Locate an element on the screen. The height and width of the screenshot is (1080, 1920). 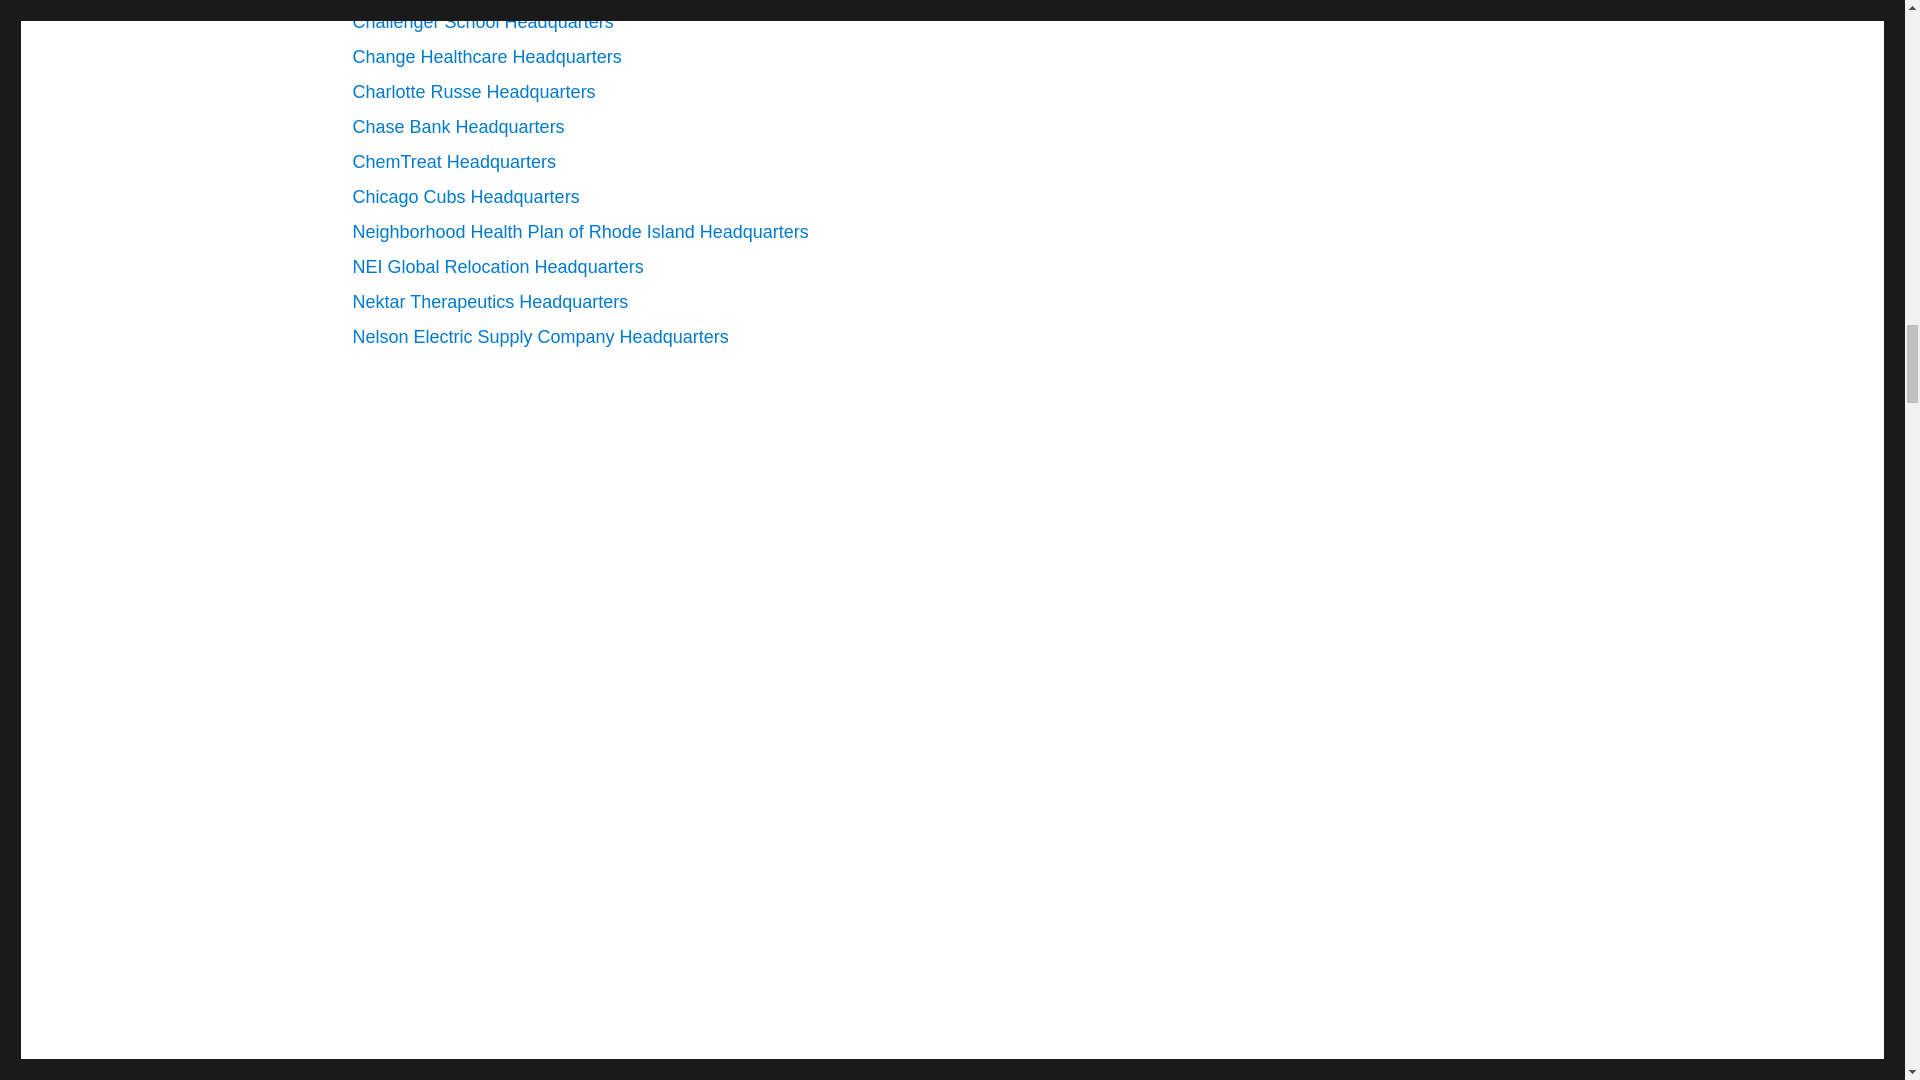
Chase Bank Headquarters is located at coordinates (458, 126).